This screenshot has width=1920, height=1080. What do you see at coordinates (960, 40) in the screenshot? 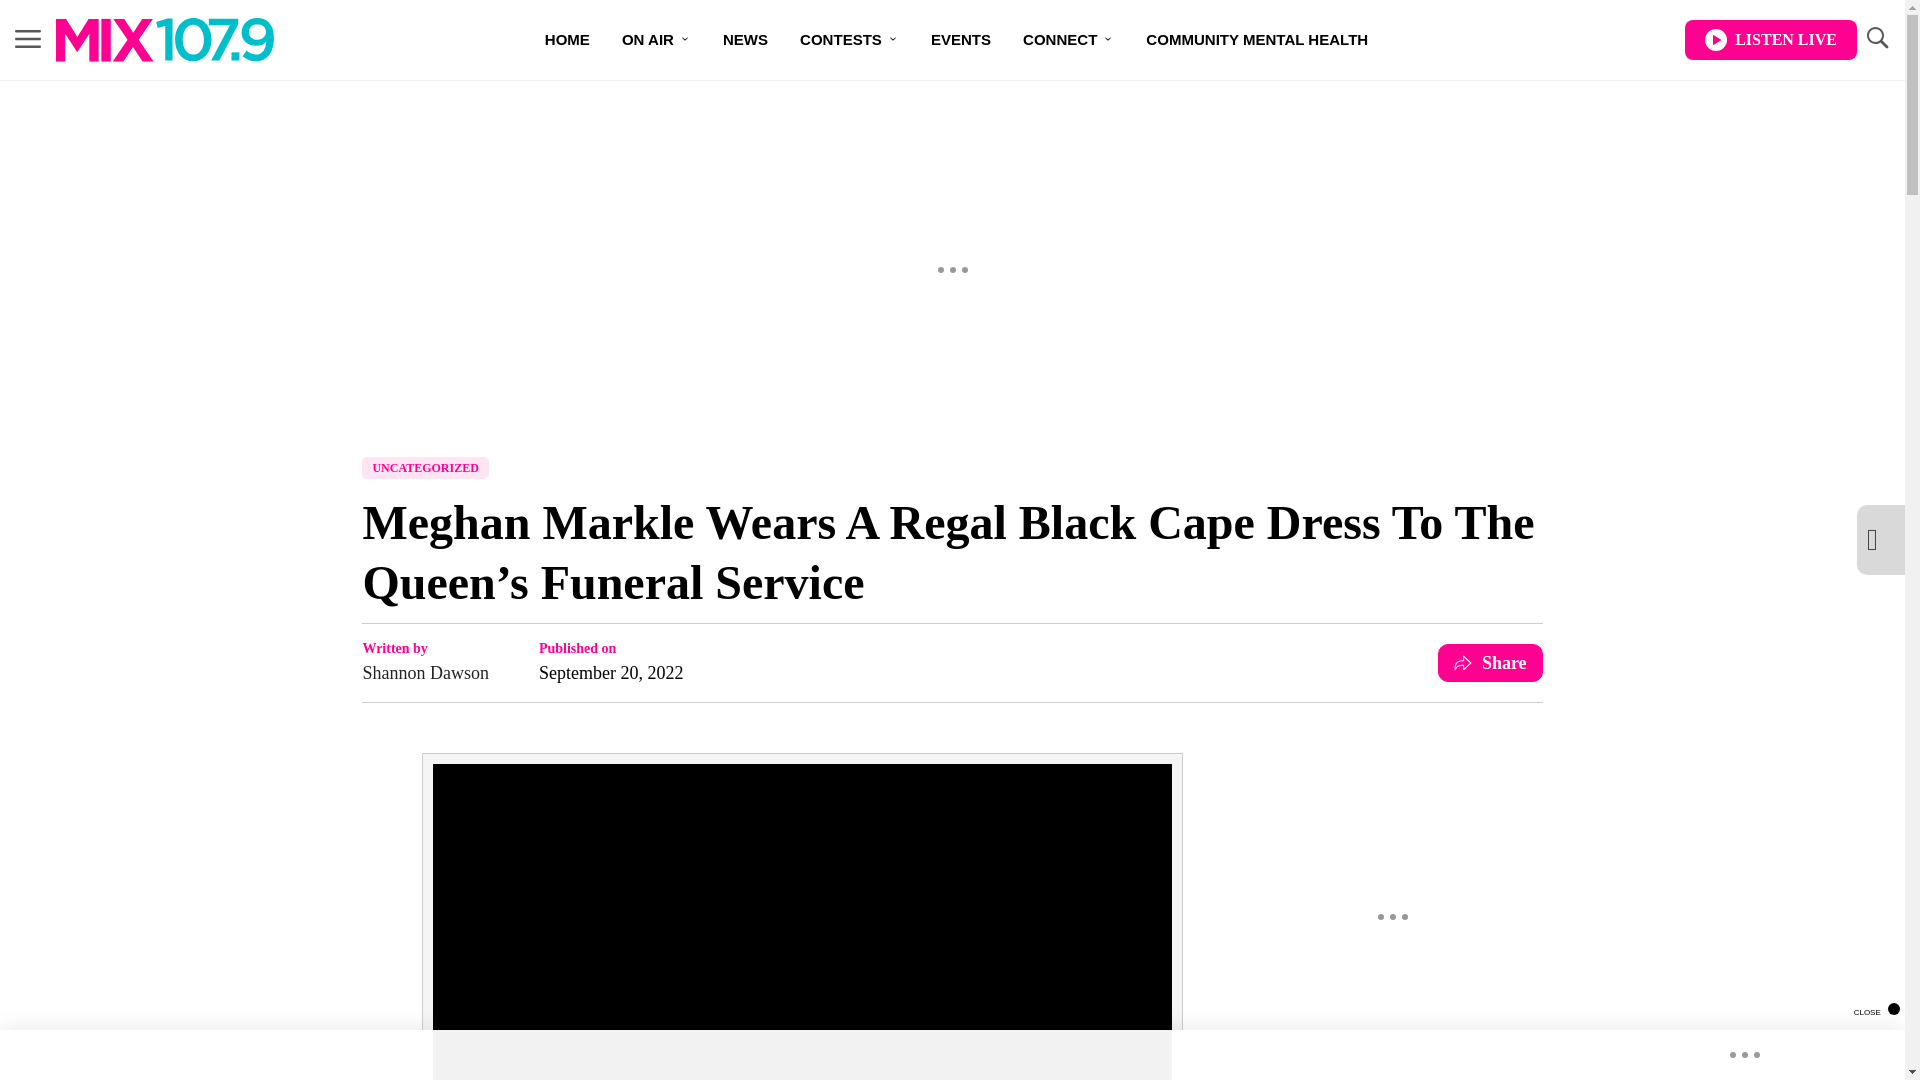
I see `EVENTS` at bounding box center [960, 40].